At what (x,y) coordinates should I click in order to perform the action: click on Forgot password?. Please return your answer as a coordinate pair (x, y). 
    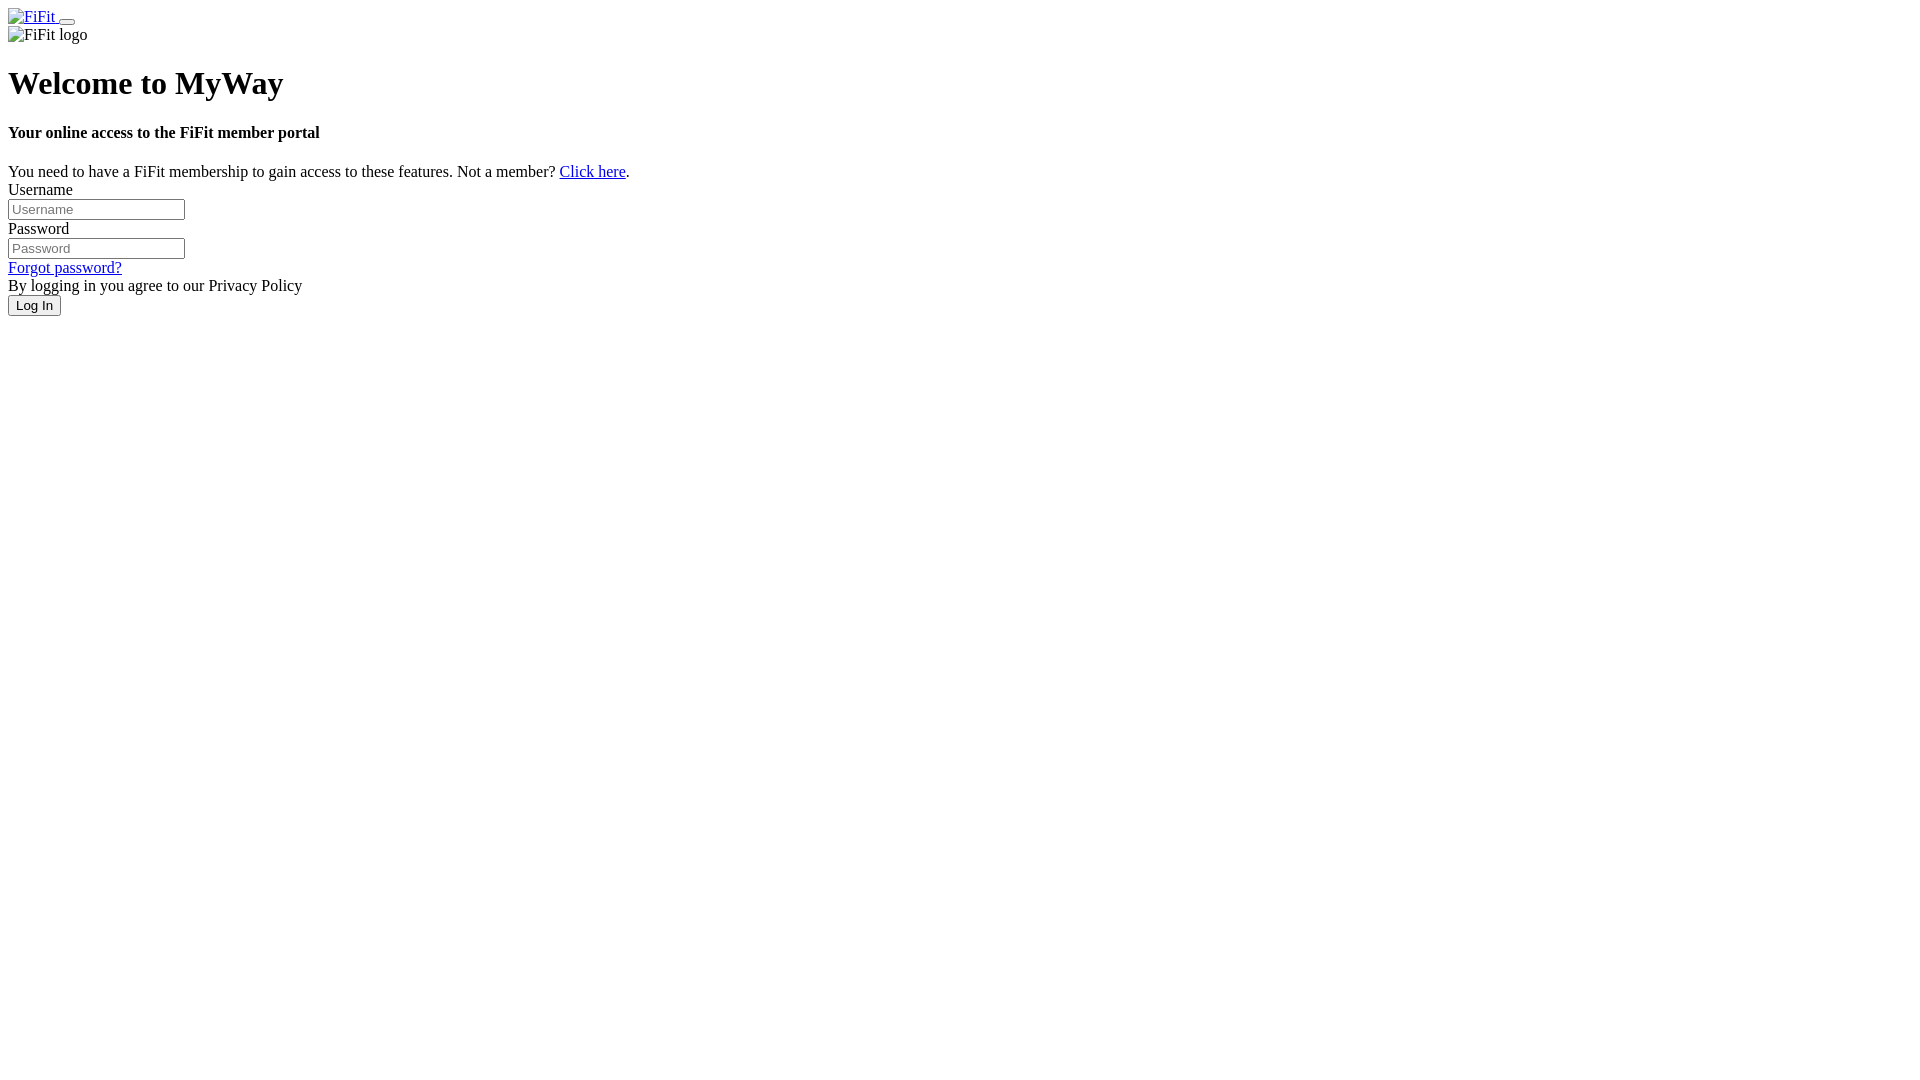
    Looking at the image, I should click on (65, 268).